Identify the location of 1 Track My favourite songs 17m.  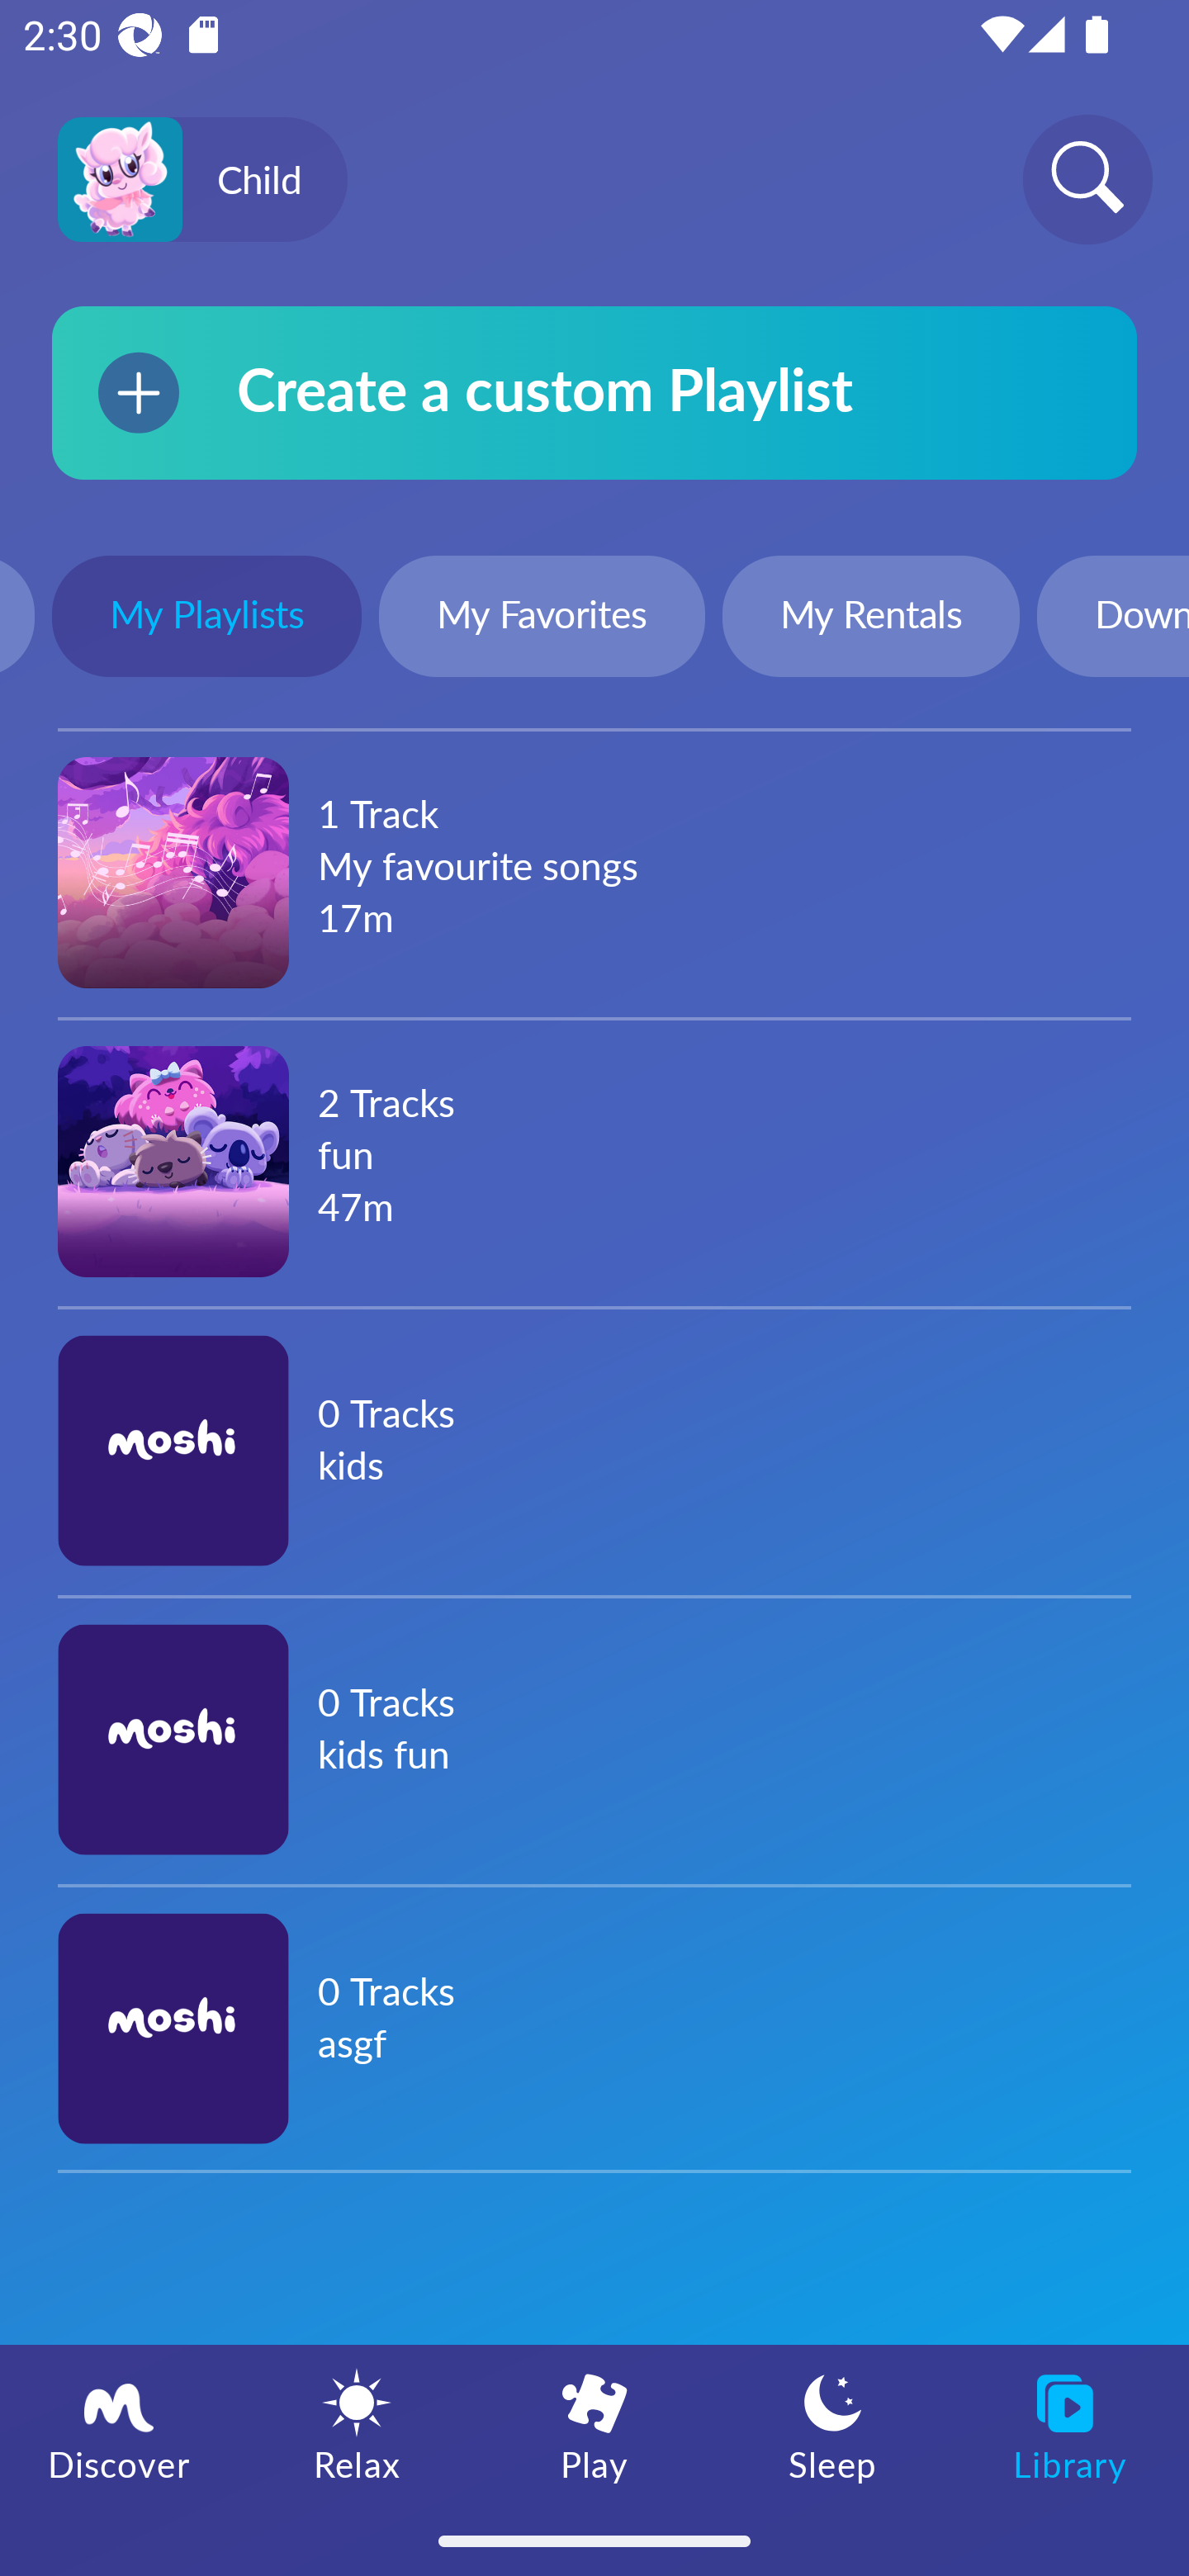
(594, 873).